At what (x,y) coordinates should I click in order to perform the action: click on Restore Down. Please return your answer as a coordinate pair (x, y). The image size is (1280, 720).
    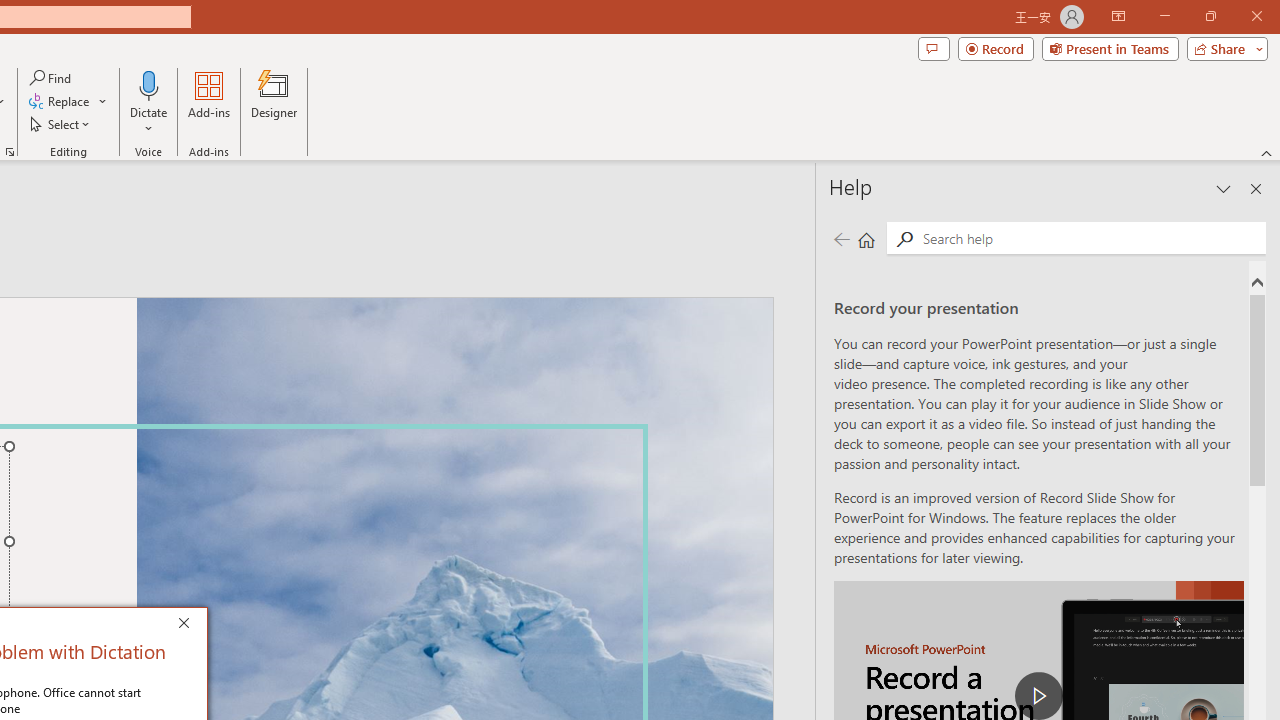
    Looking at the image, I should click on (1210, 16).